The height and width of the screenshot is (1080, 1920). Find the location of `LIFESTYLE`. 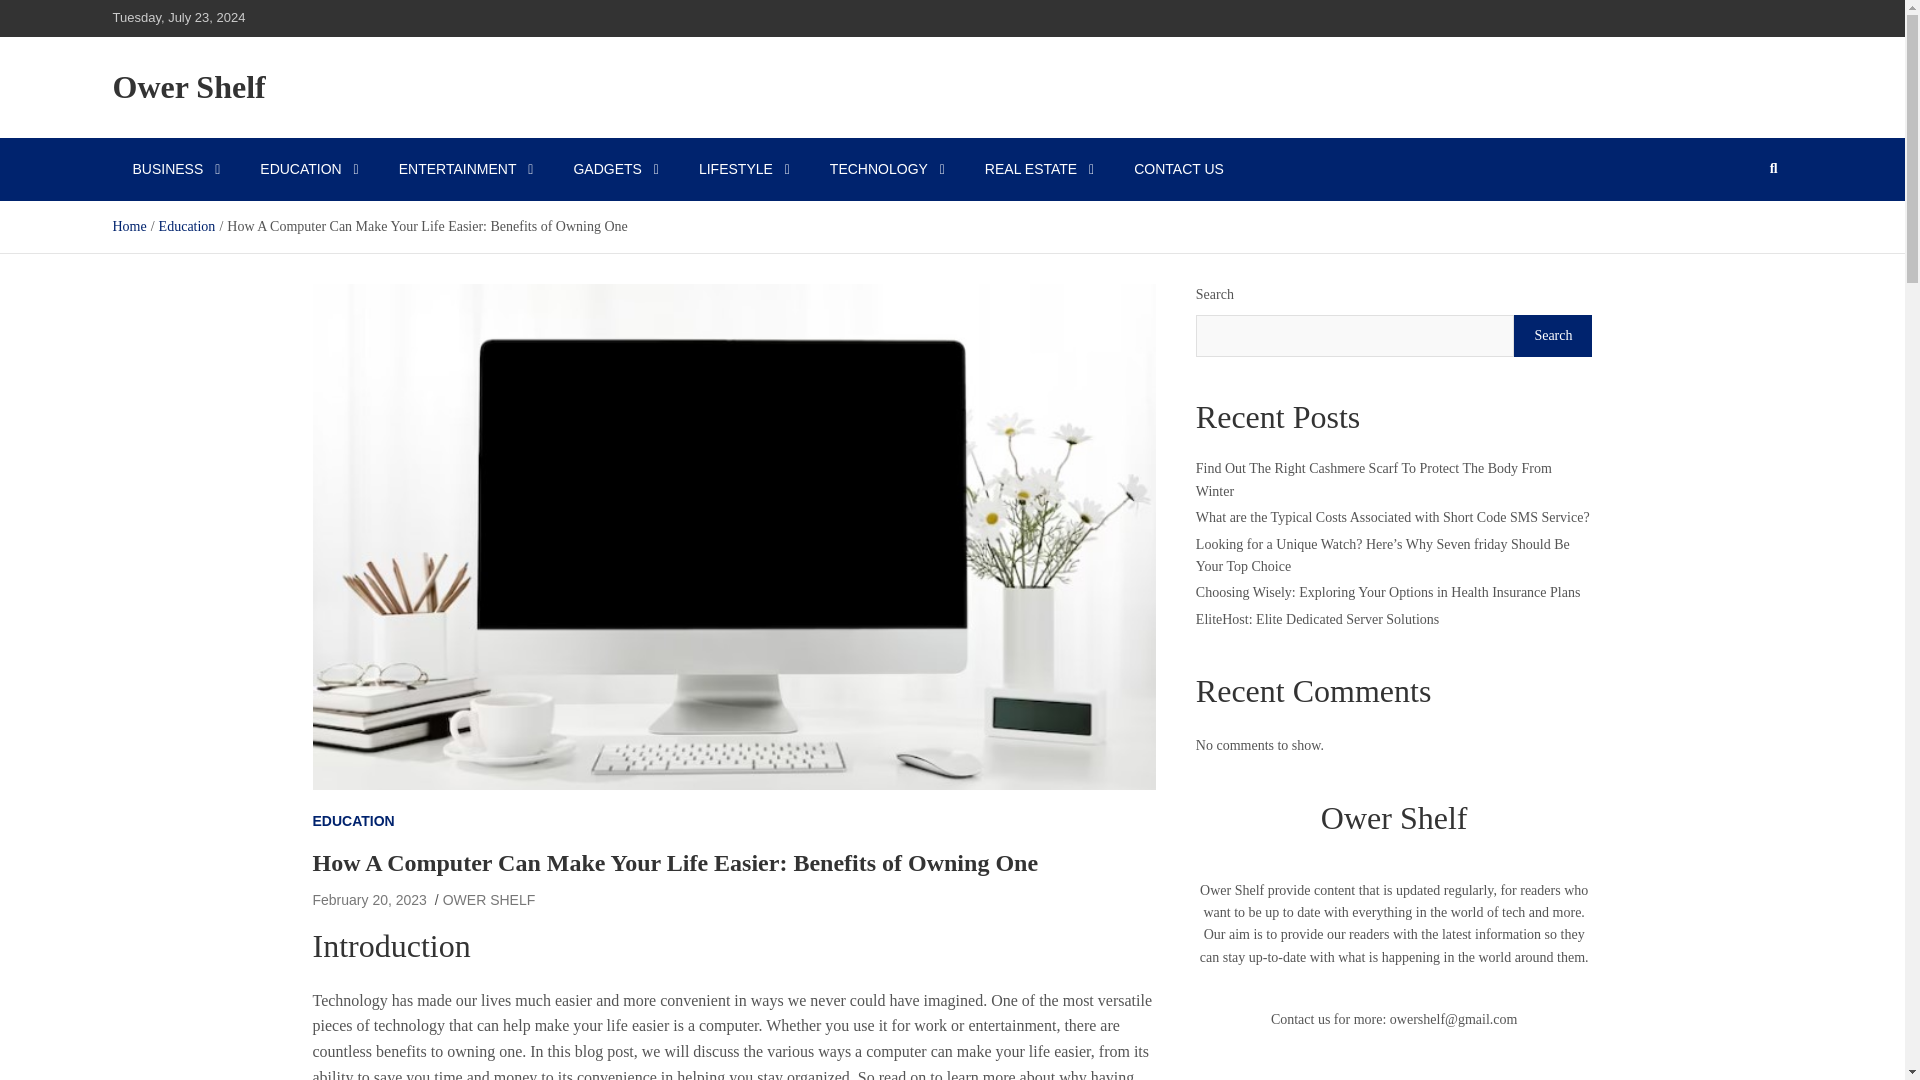

LIFESTYLE is located at coordinates (744, 168).